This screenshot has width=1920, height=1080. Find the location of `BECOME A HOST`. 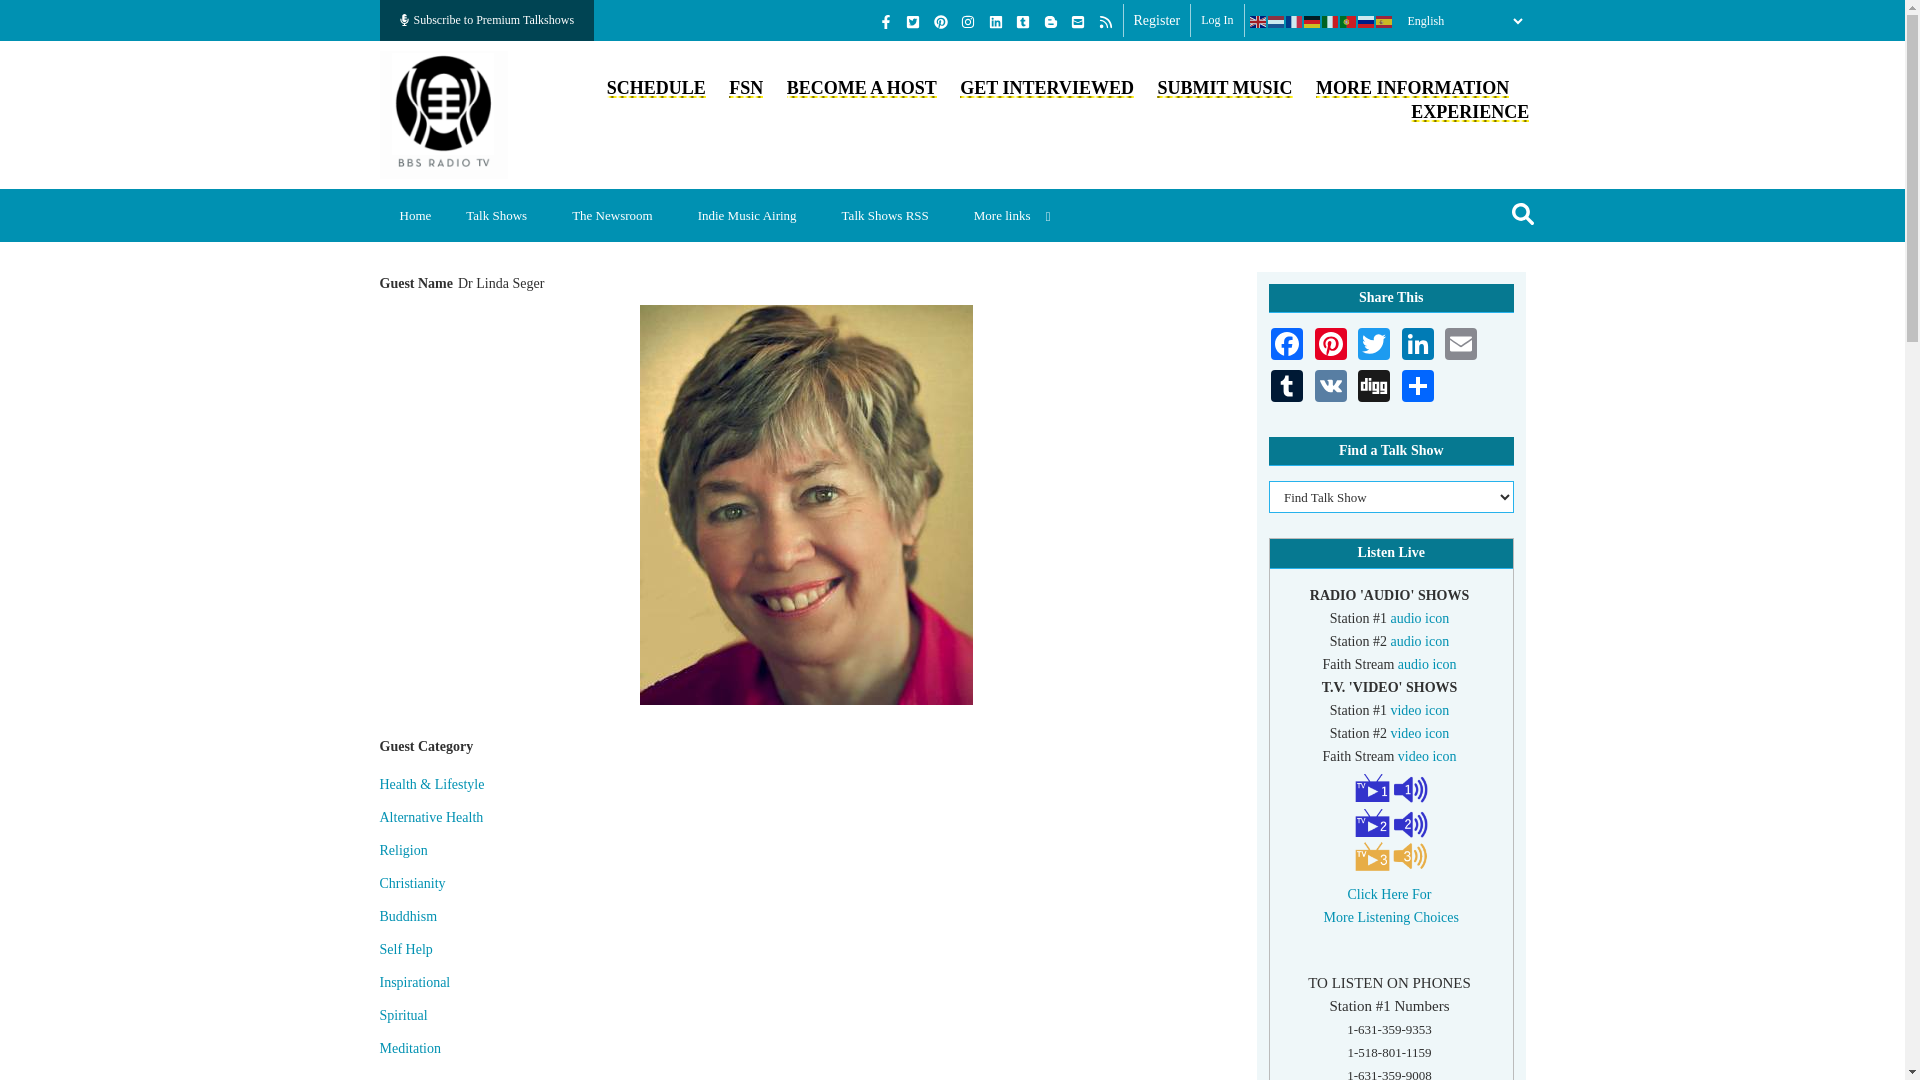

BECOME A HOST is located at coordinates (862, 88).